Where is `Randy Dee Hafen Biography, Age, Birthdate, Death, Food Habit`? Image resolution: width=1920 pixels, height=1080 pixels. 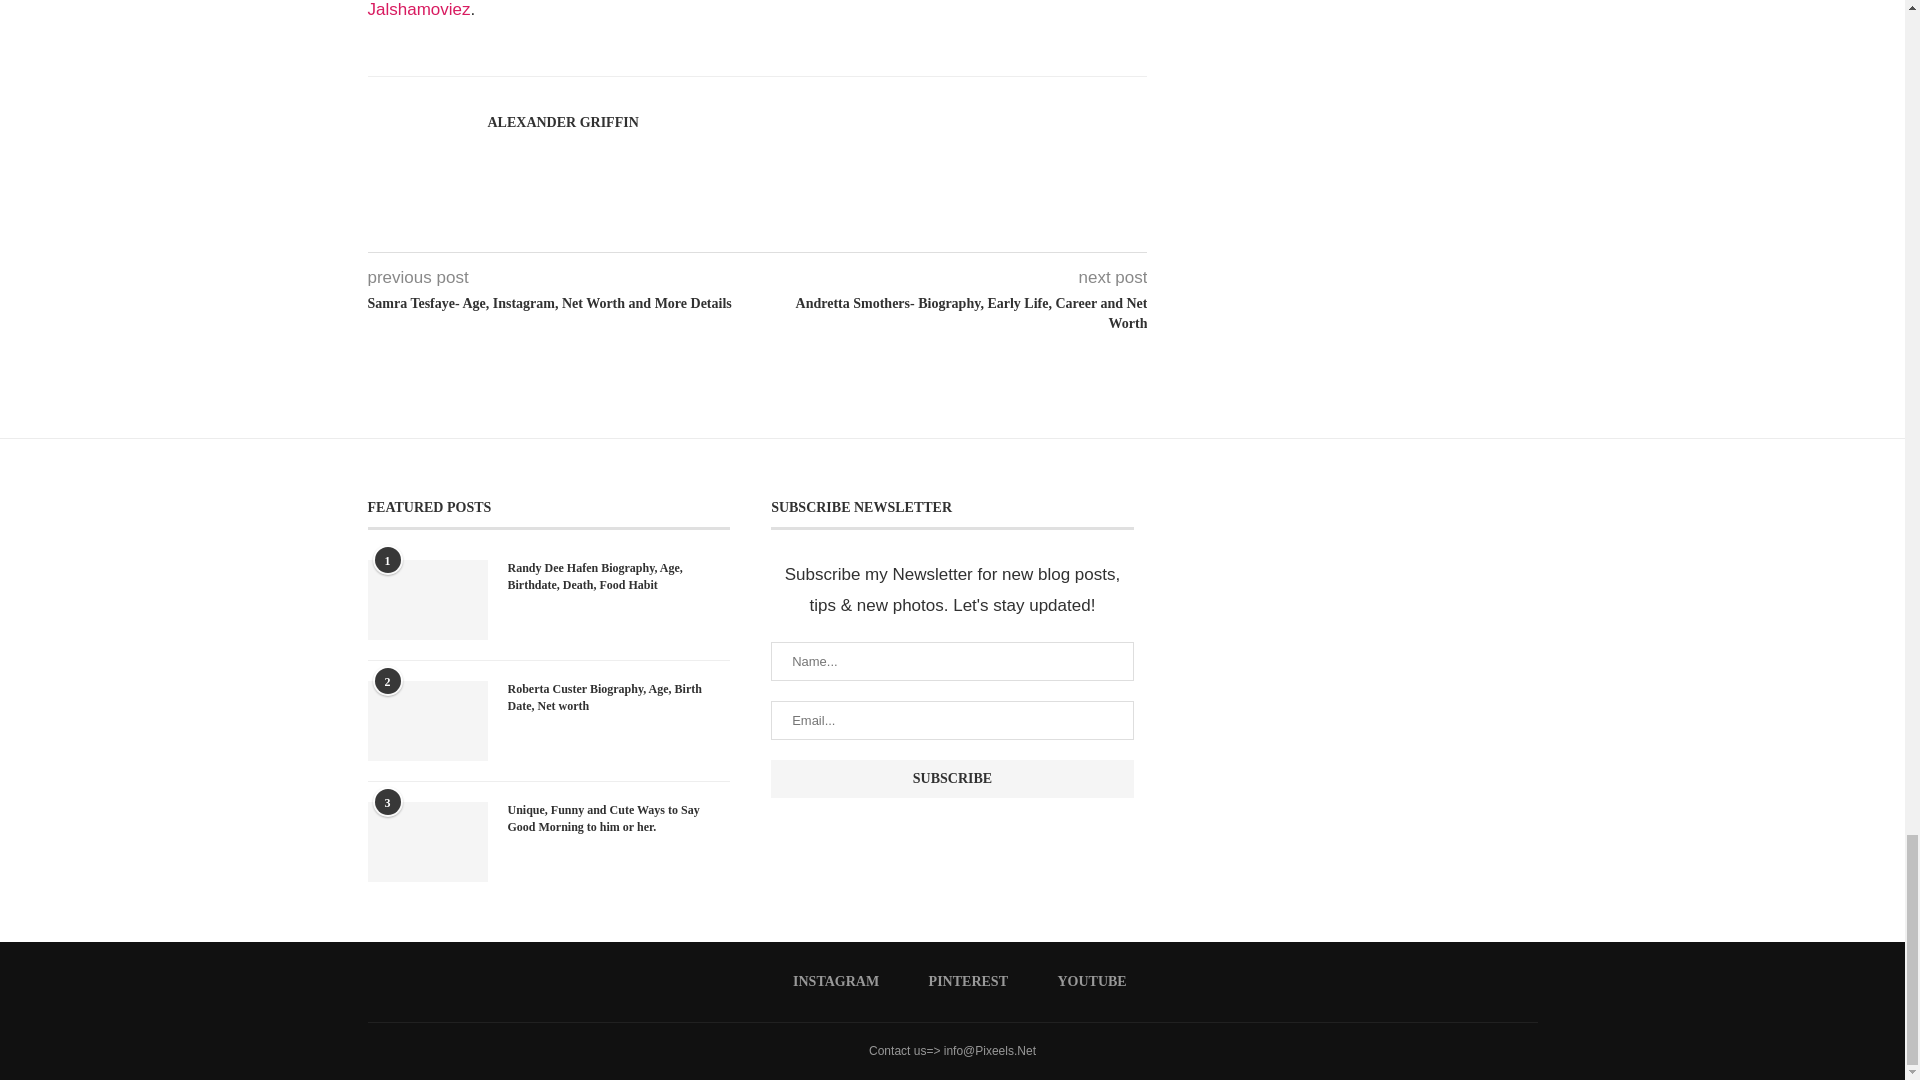
Randy Dee Hafen Biography, Age, Birthdate, Death, Food Habit is located at coordinates (620, 577).